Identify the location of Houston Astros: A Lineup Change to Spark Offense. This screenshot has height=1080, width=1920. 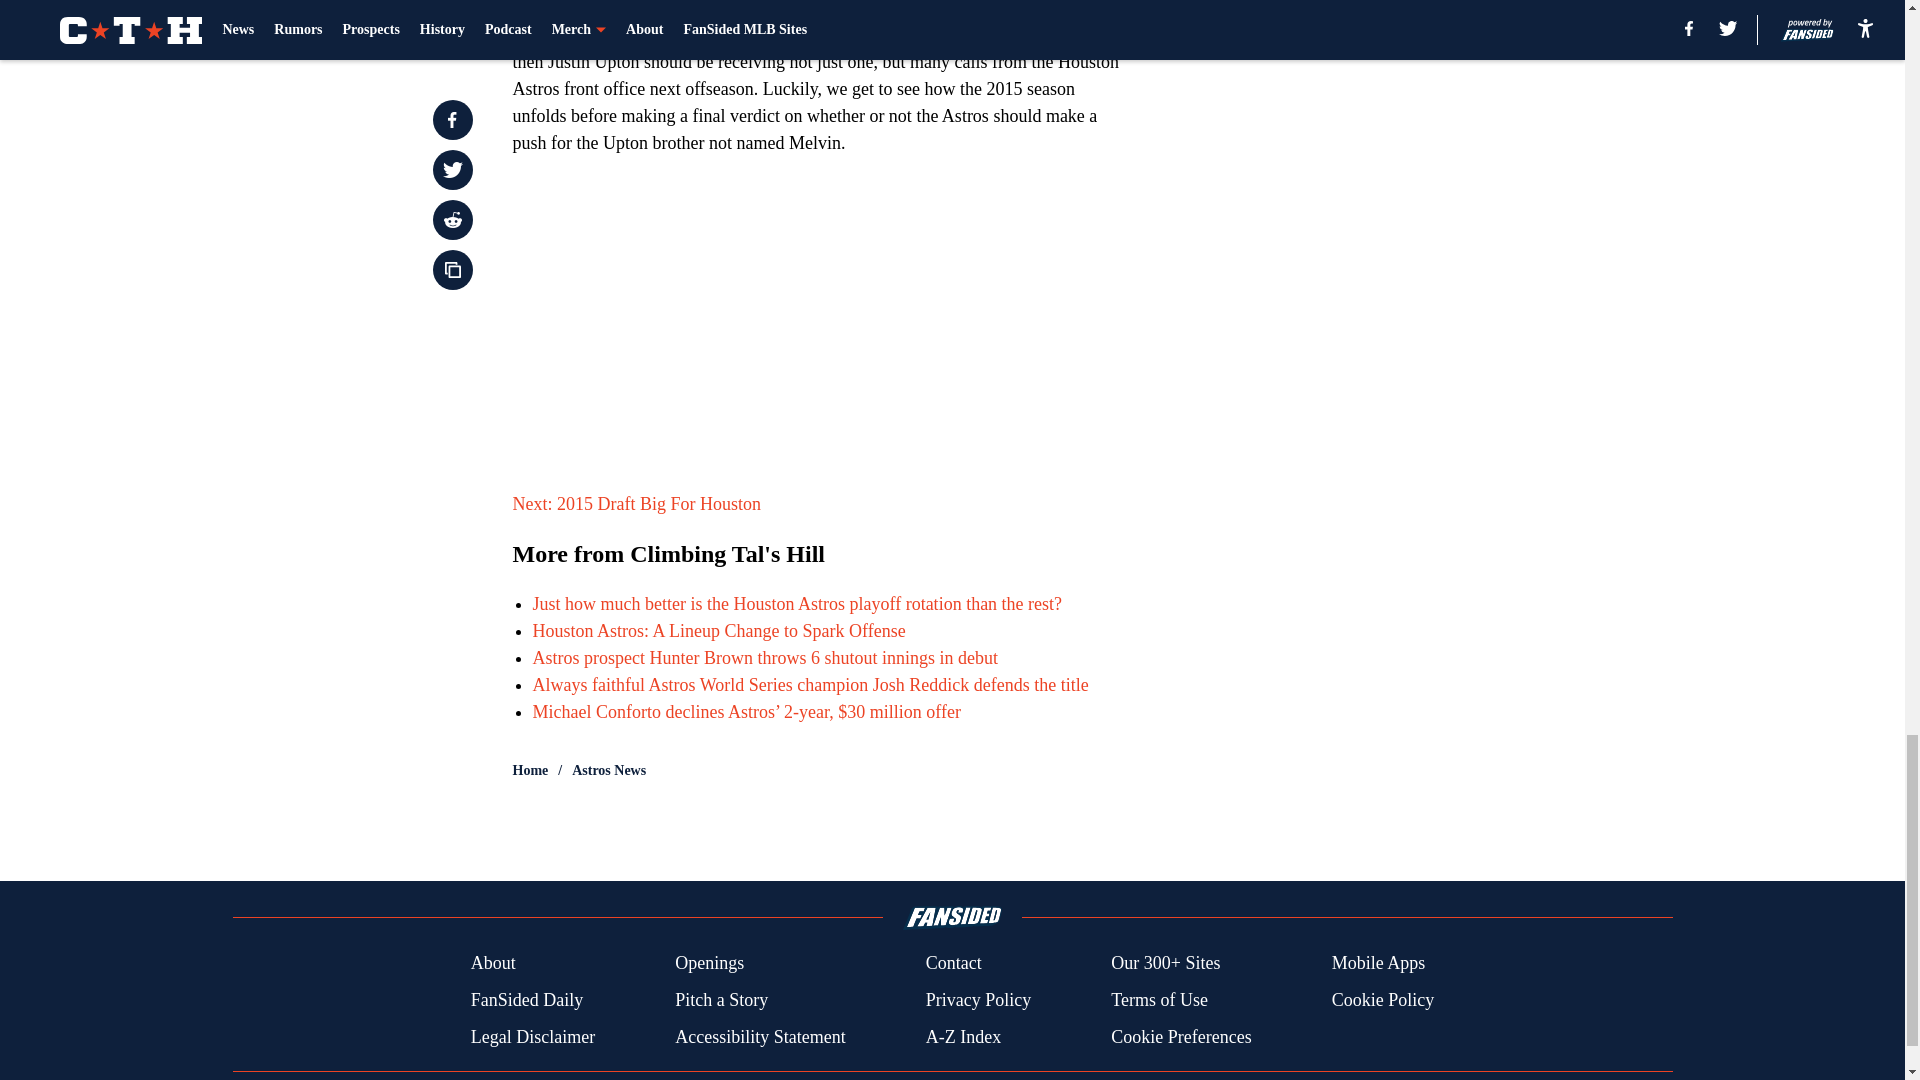
(718, 631).